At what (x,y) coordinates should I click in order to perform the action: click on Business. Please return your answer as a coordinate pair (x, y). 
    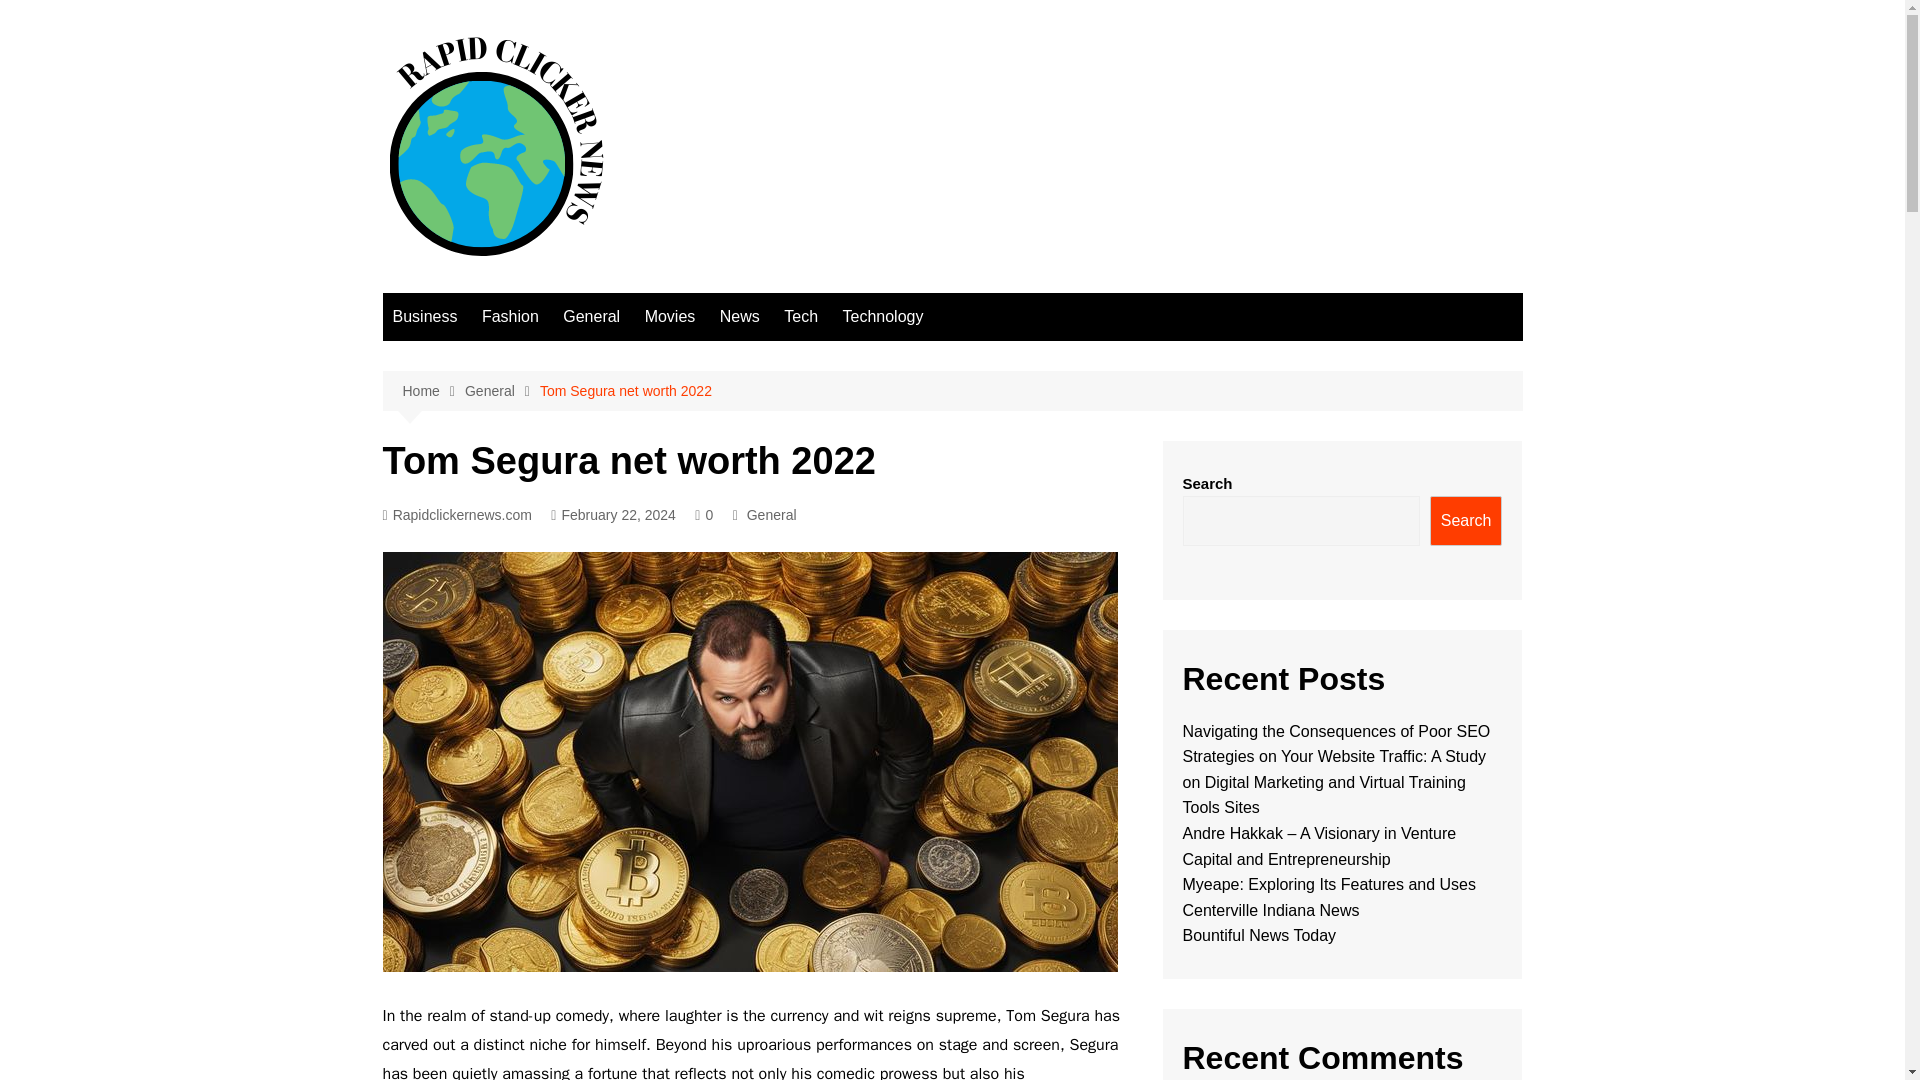
    Looking at the image, I should click on (424, 316).